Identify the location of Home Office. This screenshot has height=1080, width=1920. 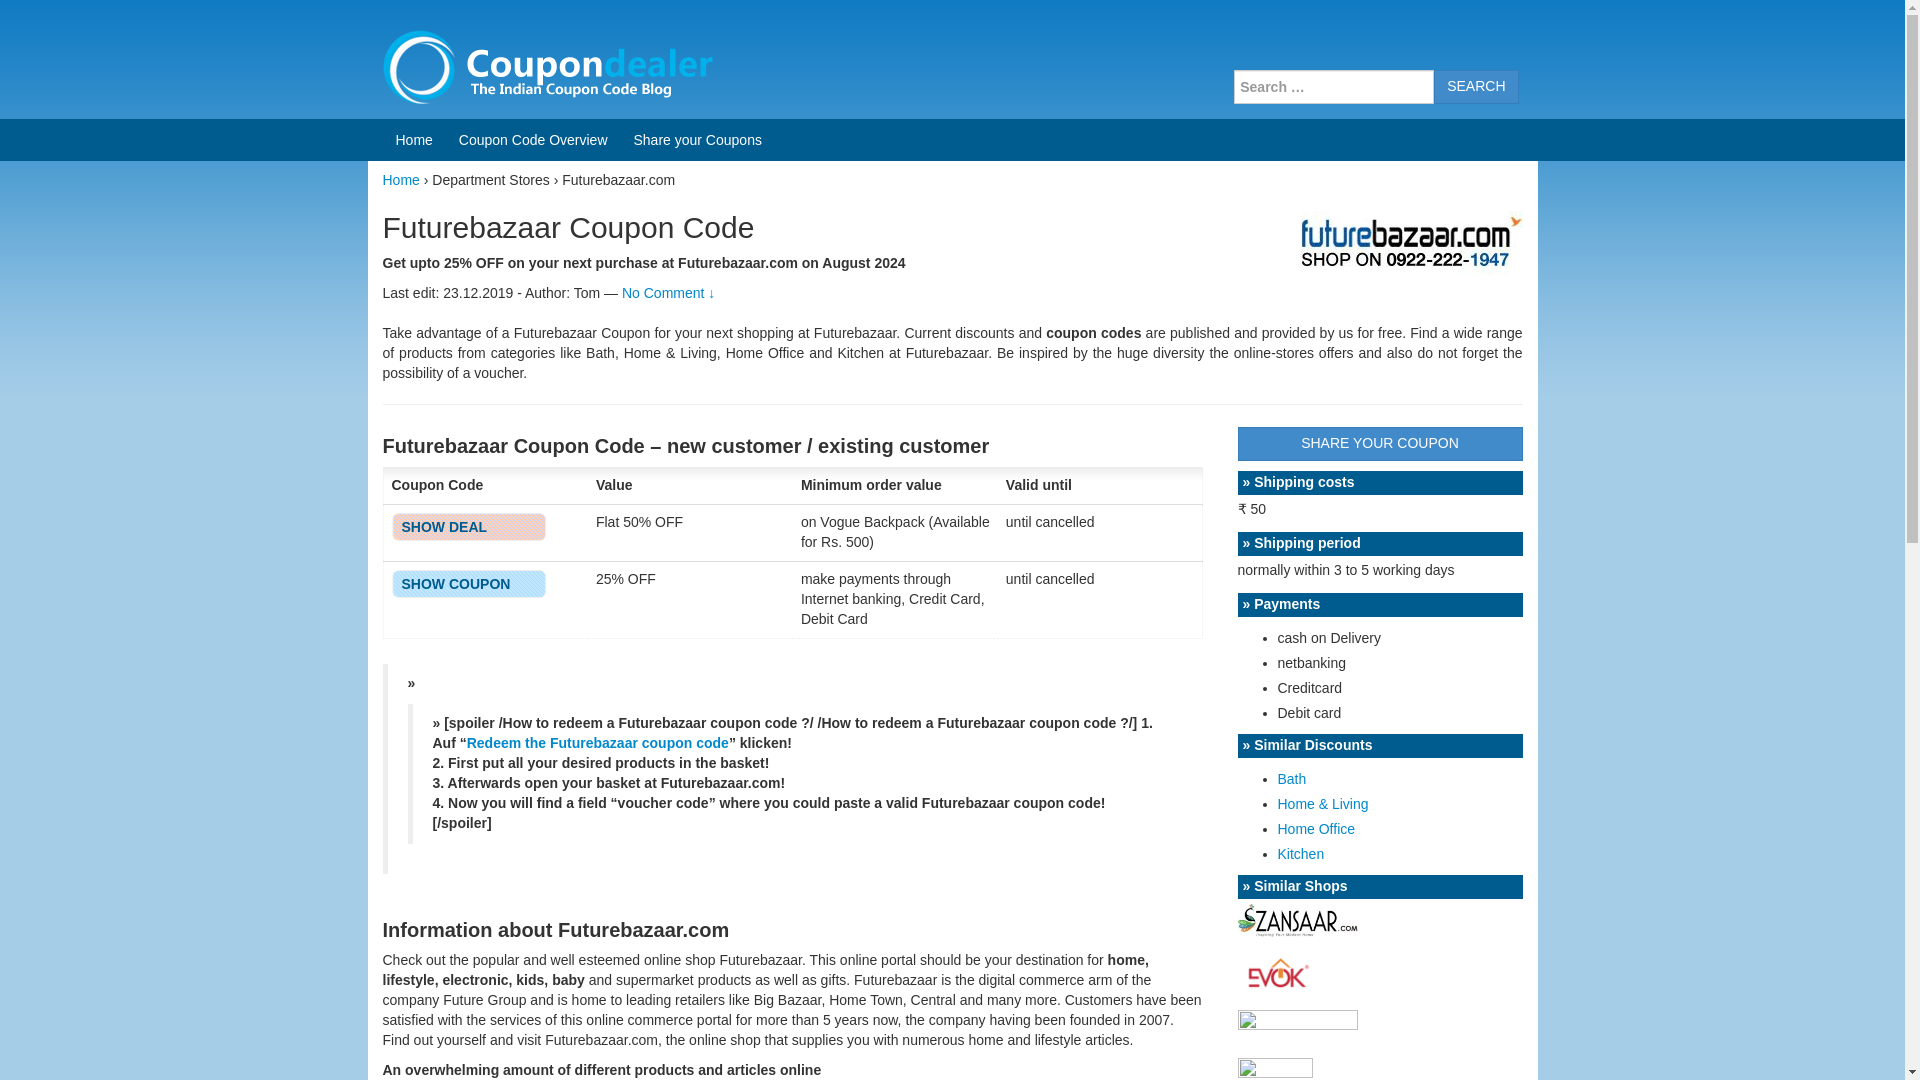
(1316, 828).